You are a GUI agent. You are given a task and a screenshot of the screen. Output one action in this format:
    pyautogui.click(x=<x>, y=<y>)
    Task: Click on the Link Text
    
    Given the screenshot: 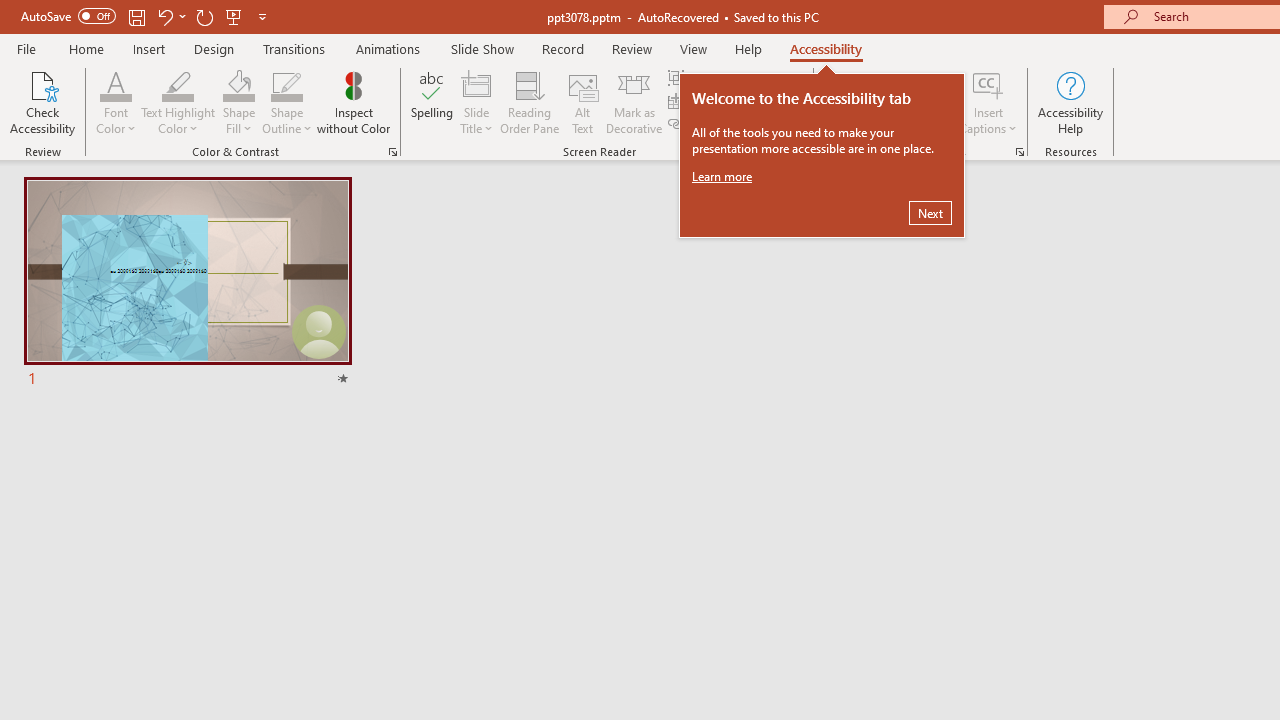 What is the action you would take?
    pyautogui.click(x=702, y=124)
    